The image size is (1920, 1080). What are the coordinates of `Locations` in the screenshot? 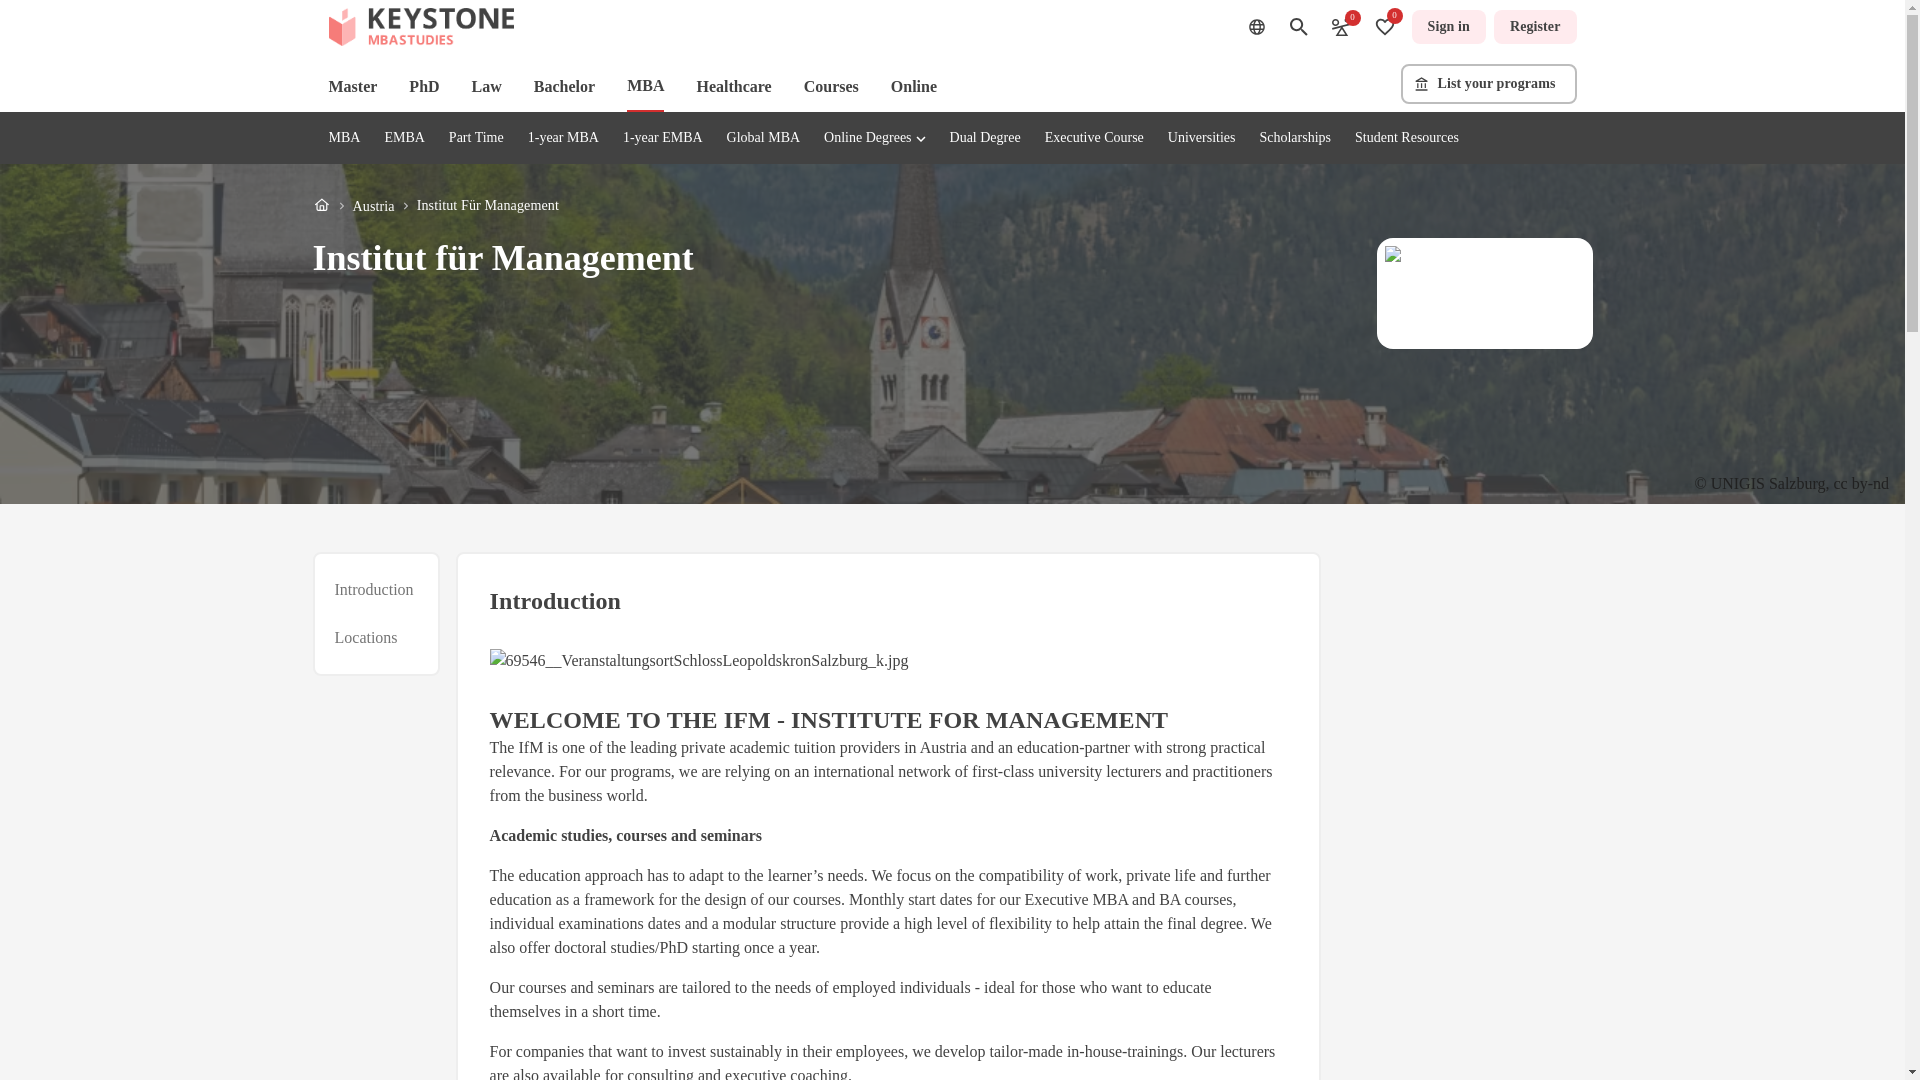 It's located at (1448, 26).